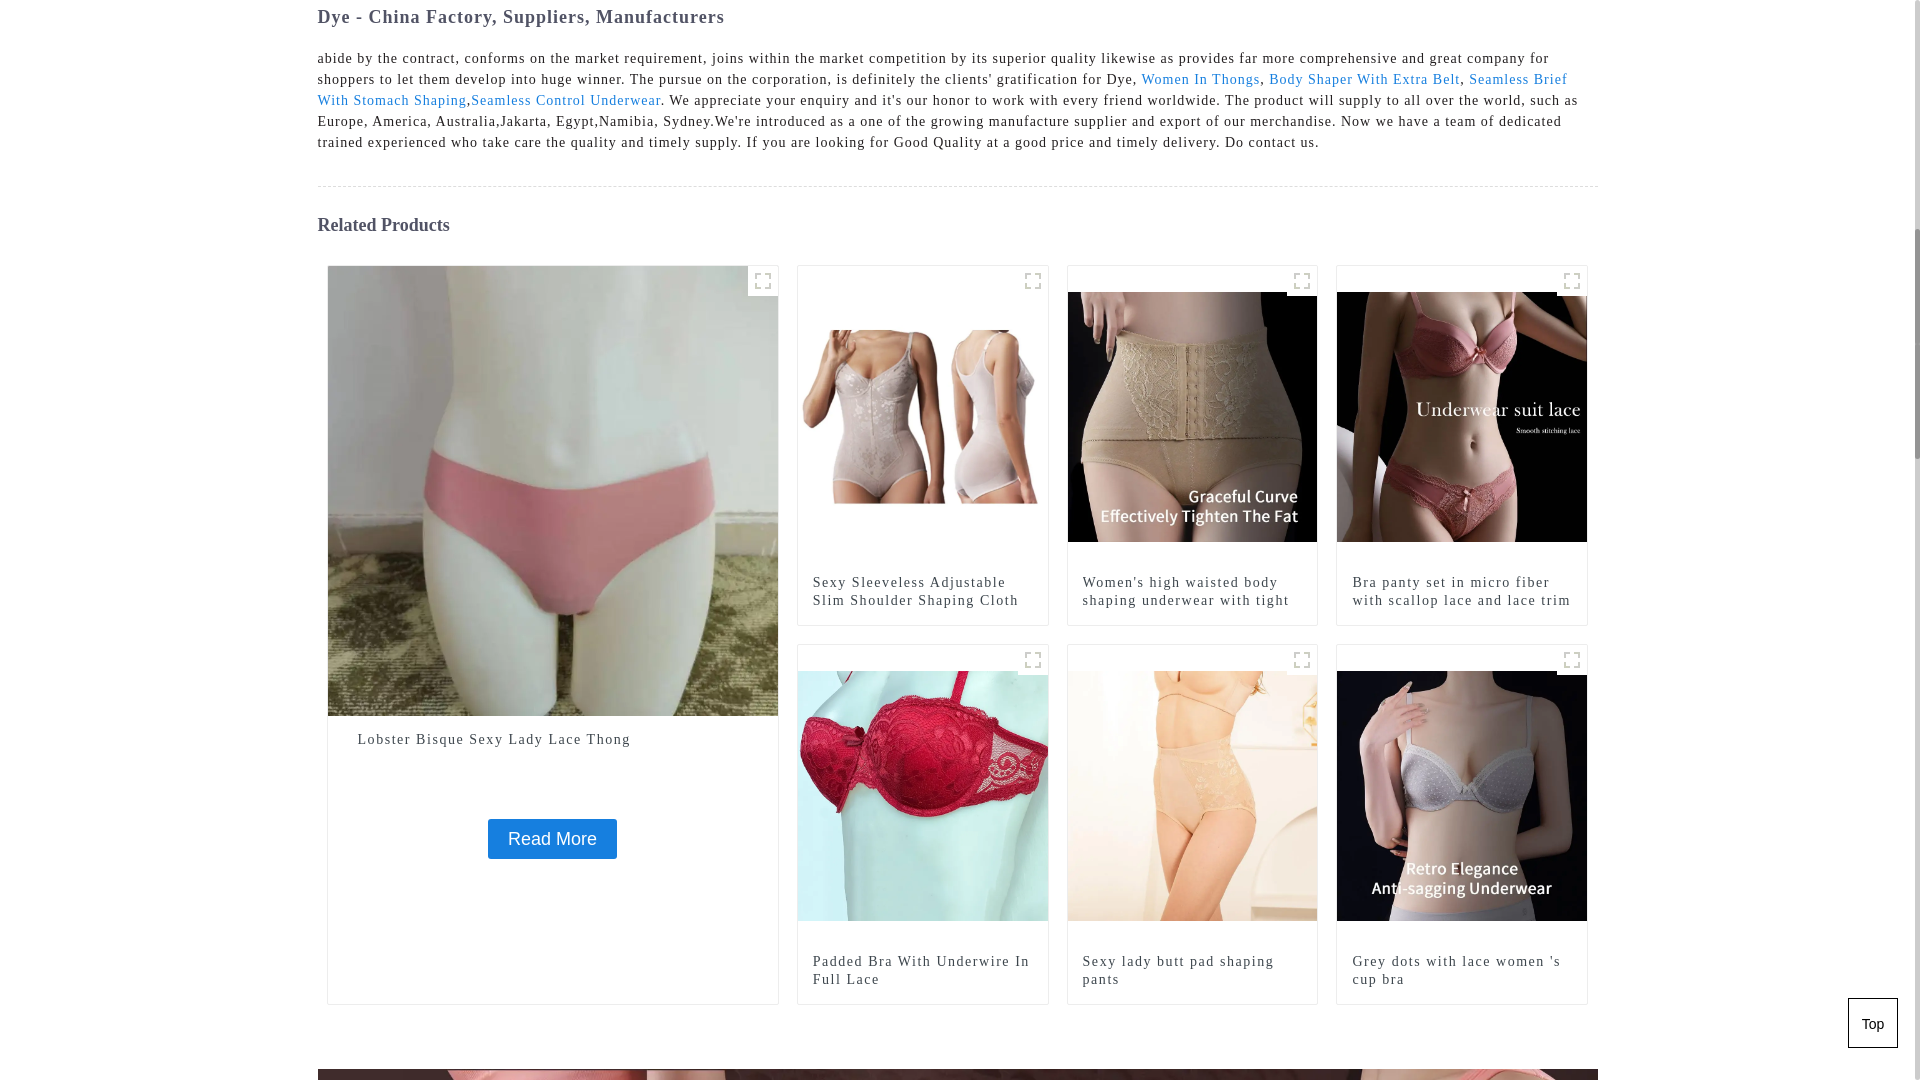  What do you see at coordinates (922, 592) in the screenshot?
I see `Sexy Sleeveless Adjustable Slim Shoulder Shaping Cloth` at bounding box center [922, 592].